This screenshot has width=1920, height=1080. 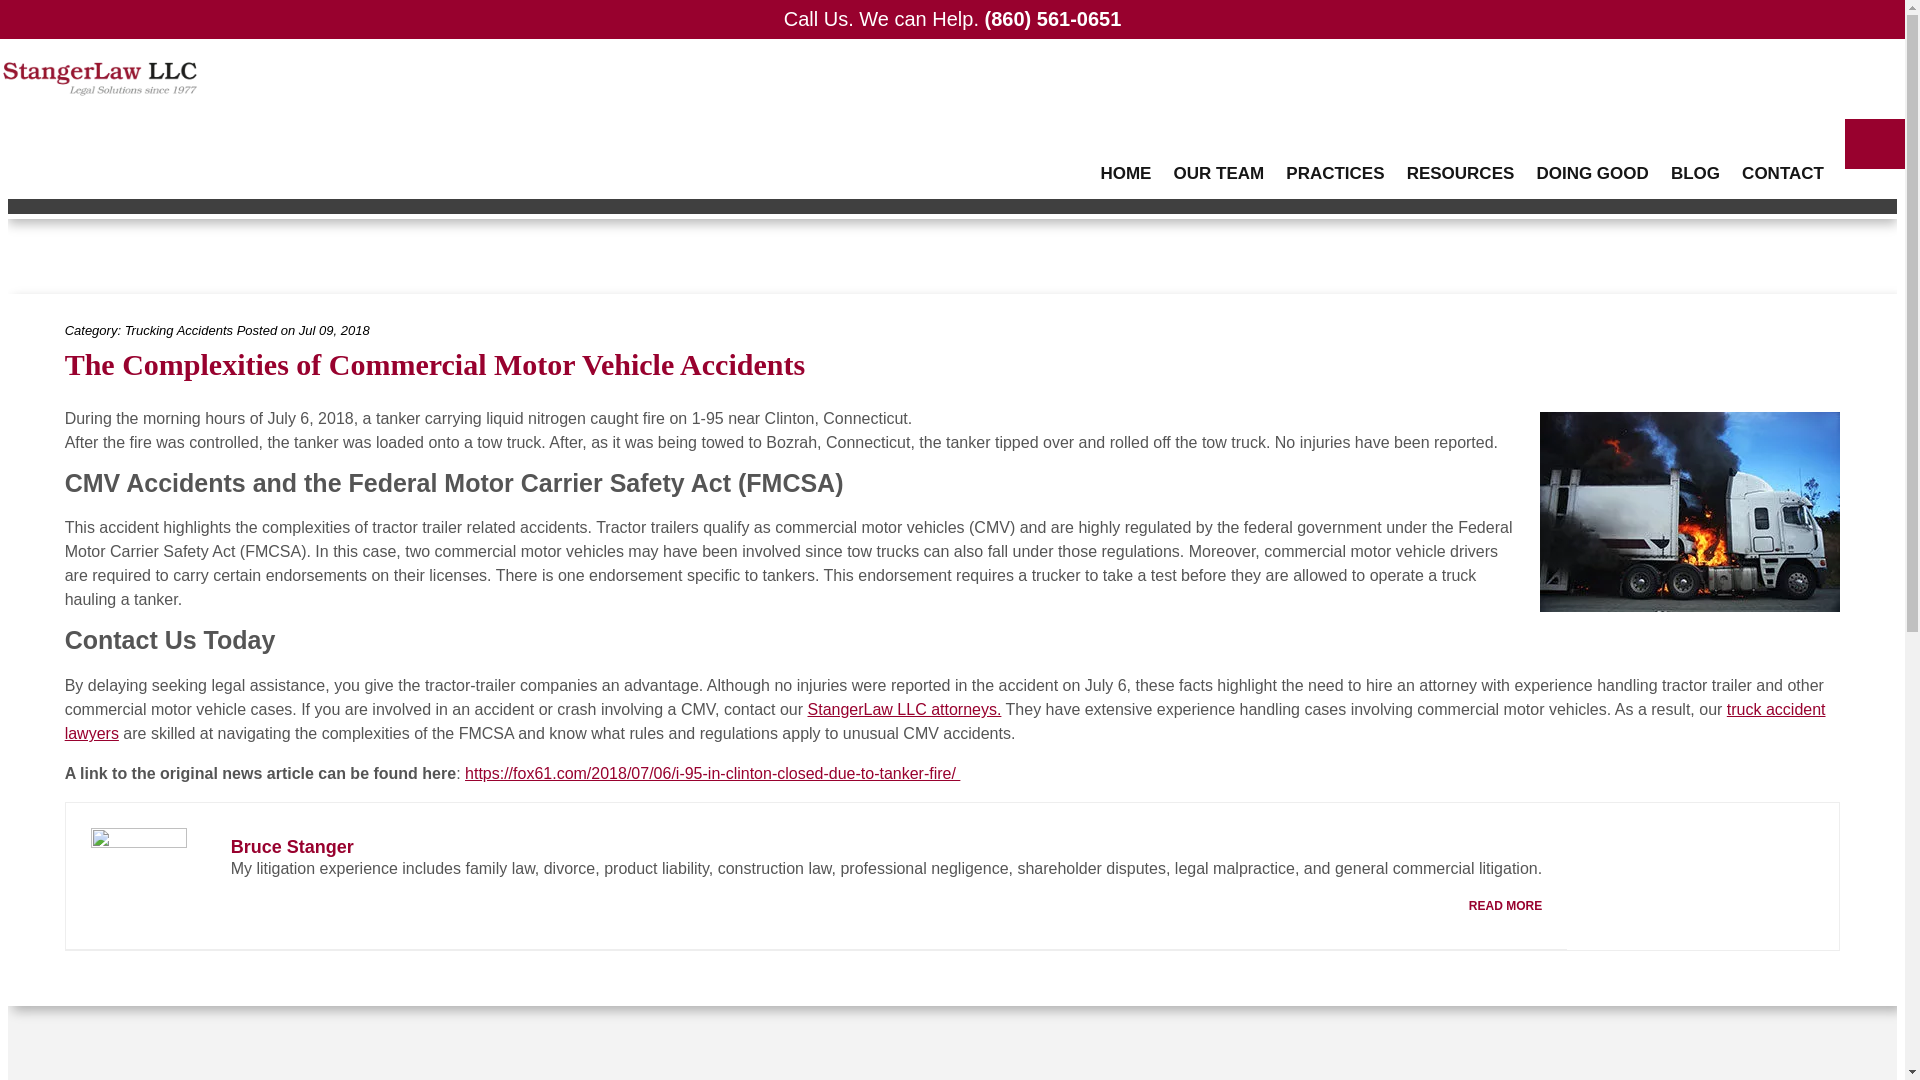 What do you see at coordinates (1696, 154) in the screenshot?
I see `BLOG` at bounding box center [1696, 154].